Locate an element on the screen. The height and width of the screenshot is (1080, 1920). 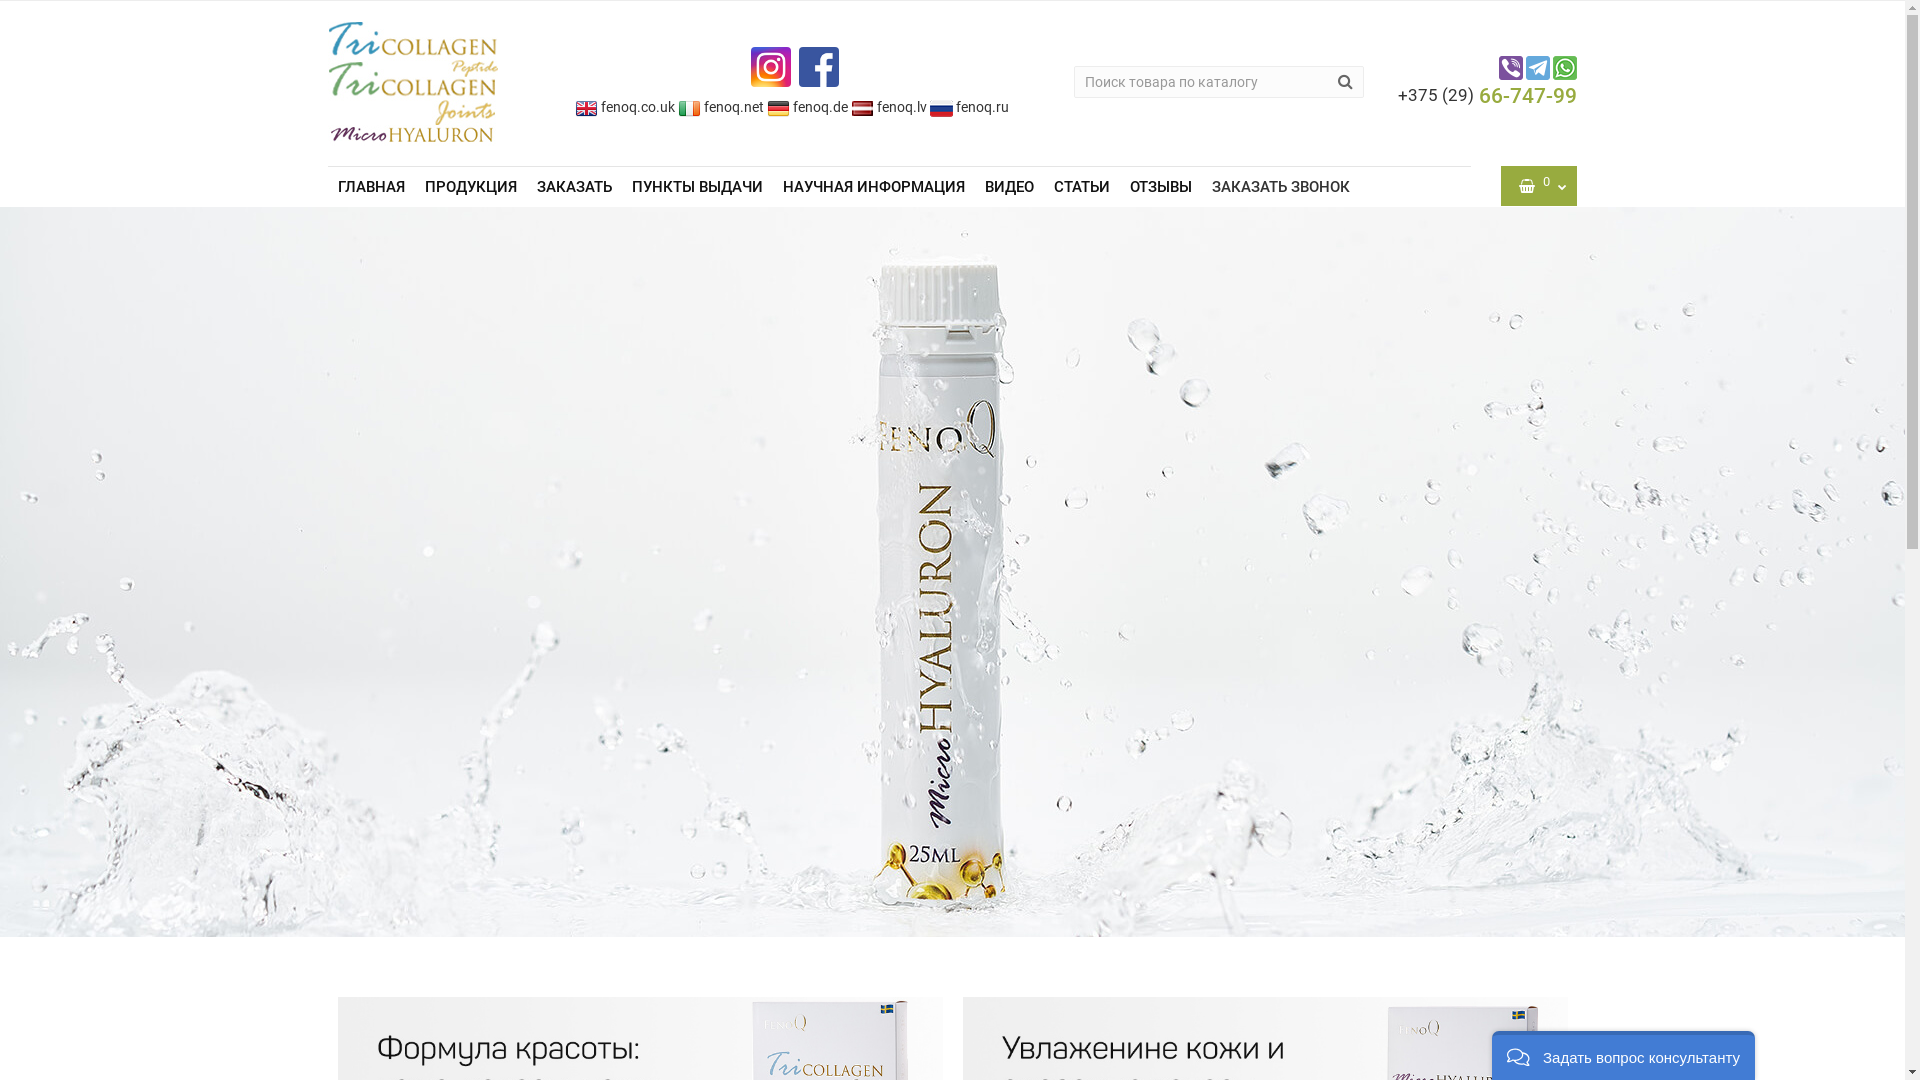
fenoq.ru is located at coordinates (970, 107).